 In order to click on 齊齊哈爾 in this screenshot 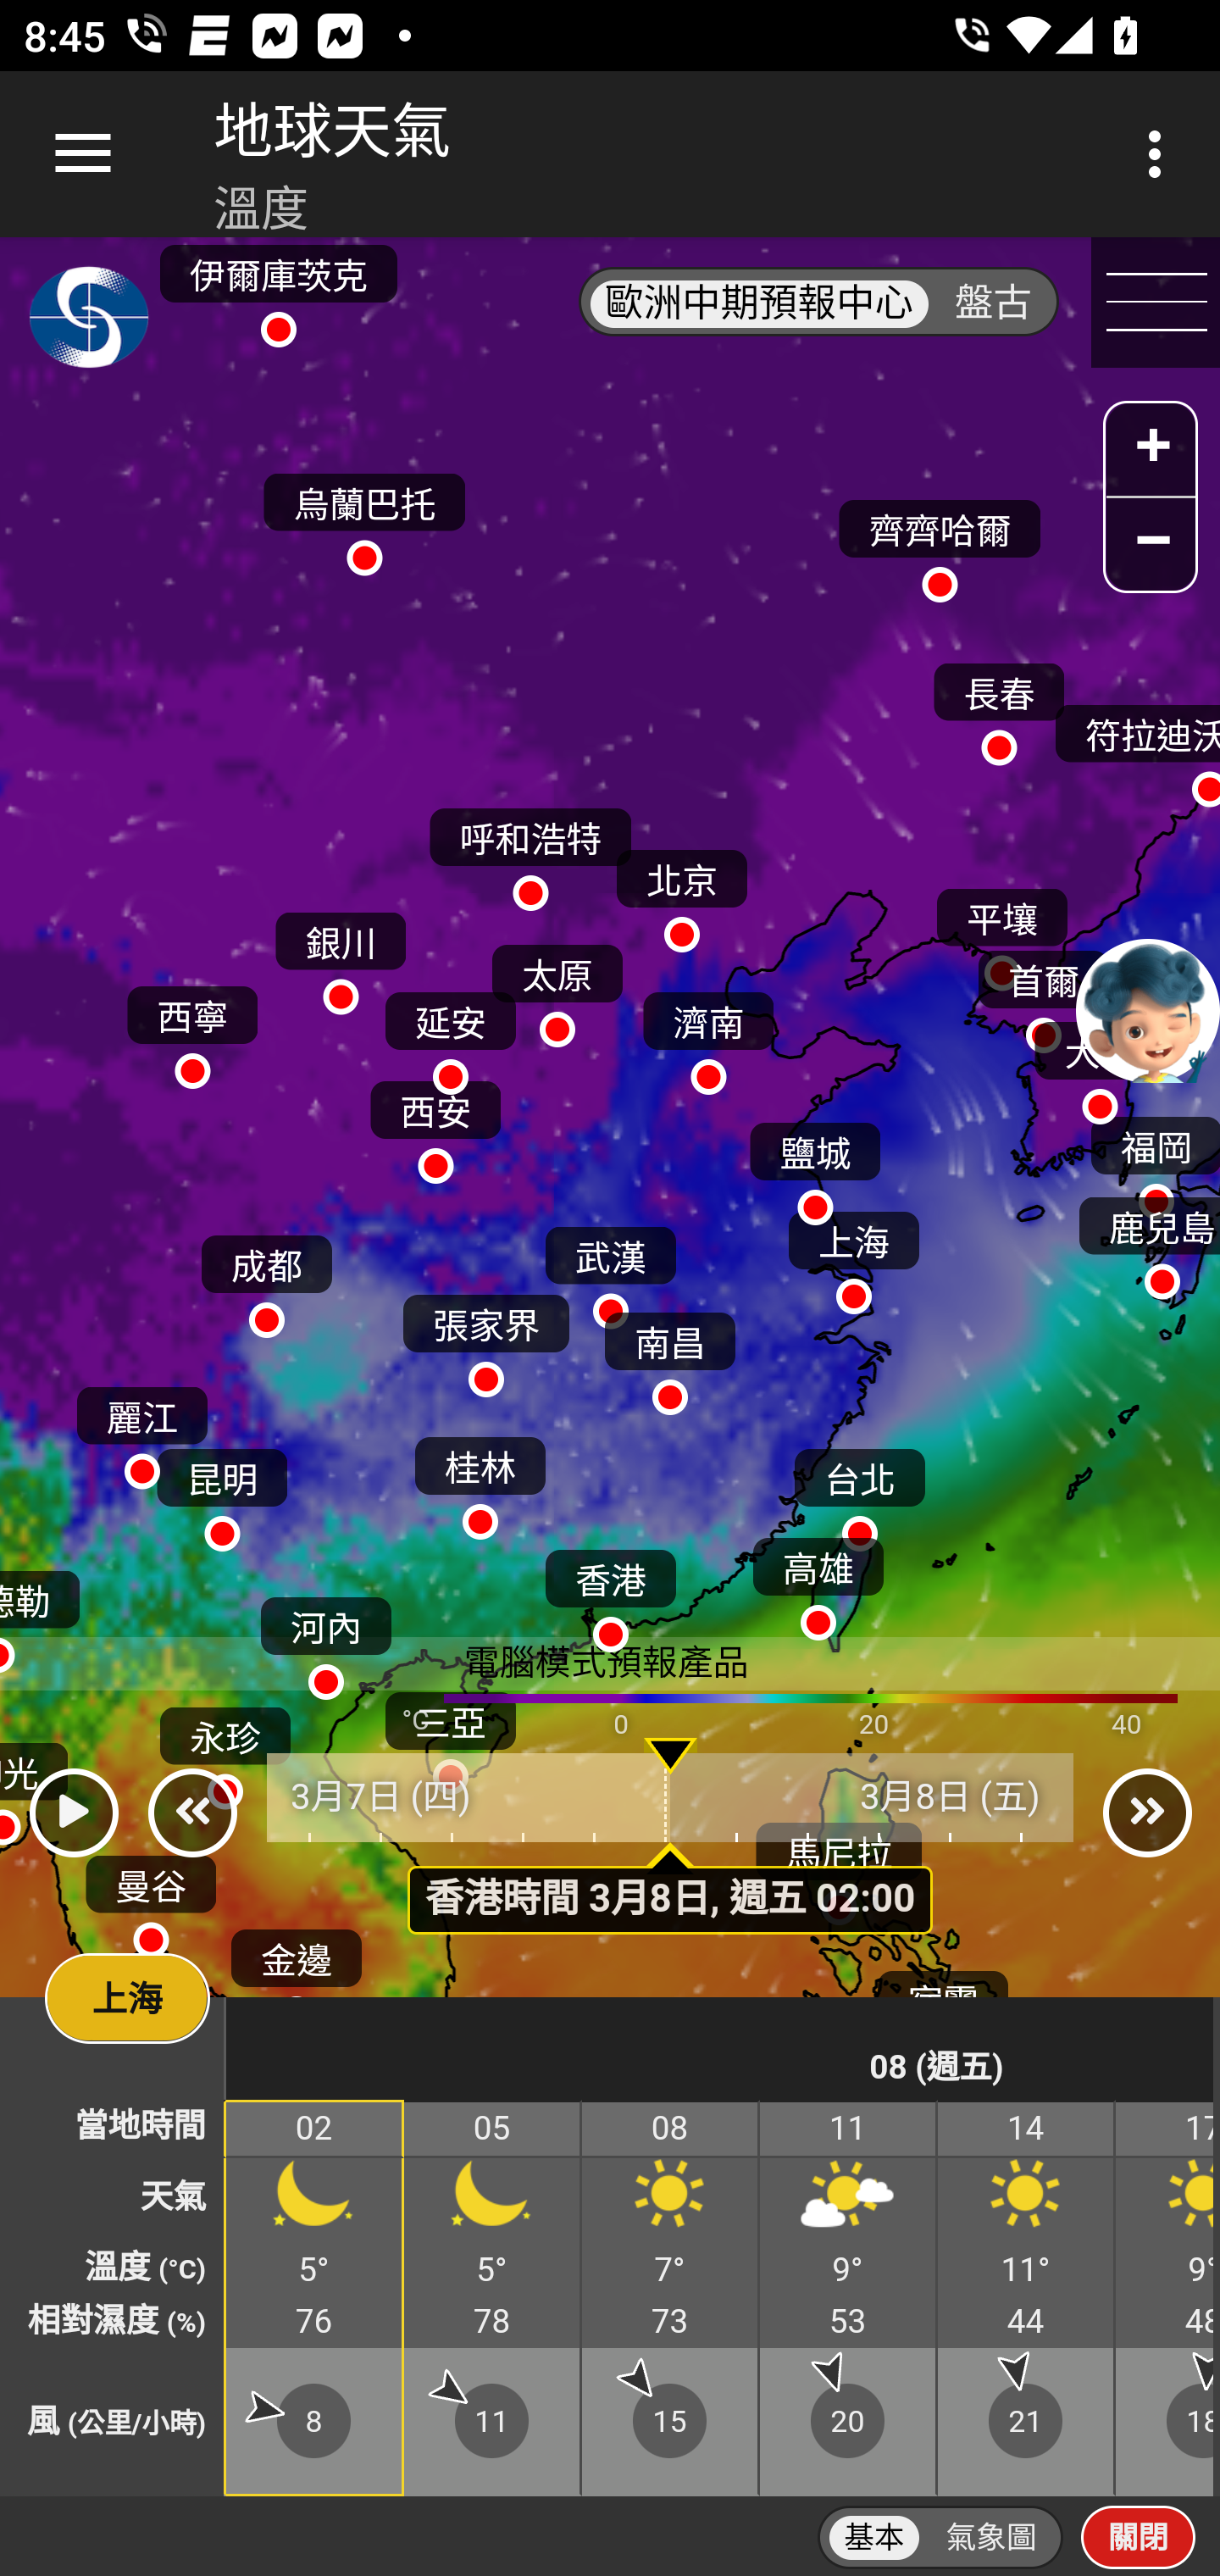, I will do `click(940, 543)`.